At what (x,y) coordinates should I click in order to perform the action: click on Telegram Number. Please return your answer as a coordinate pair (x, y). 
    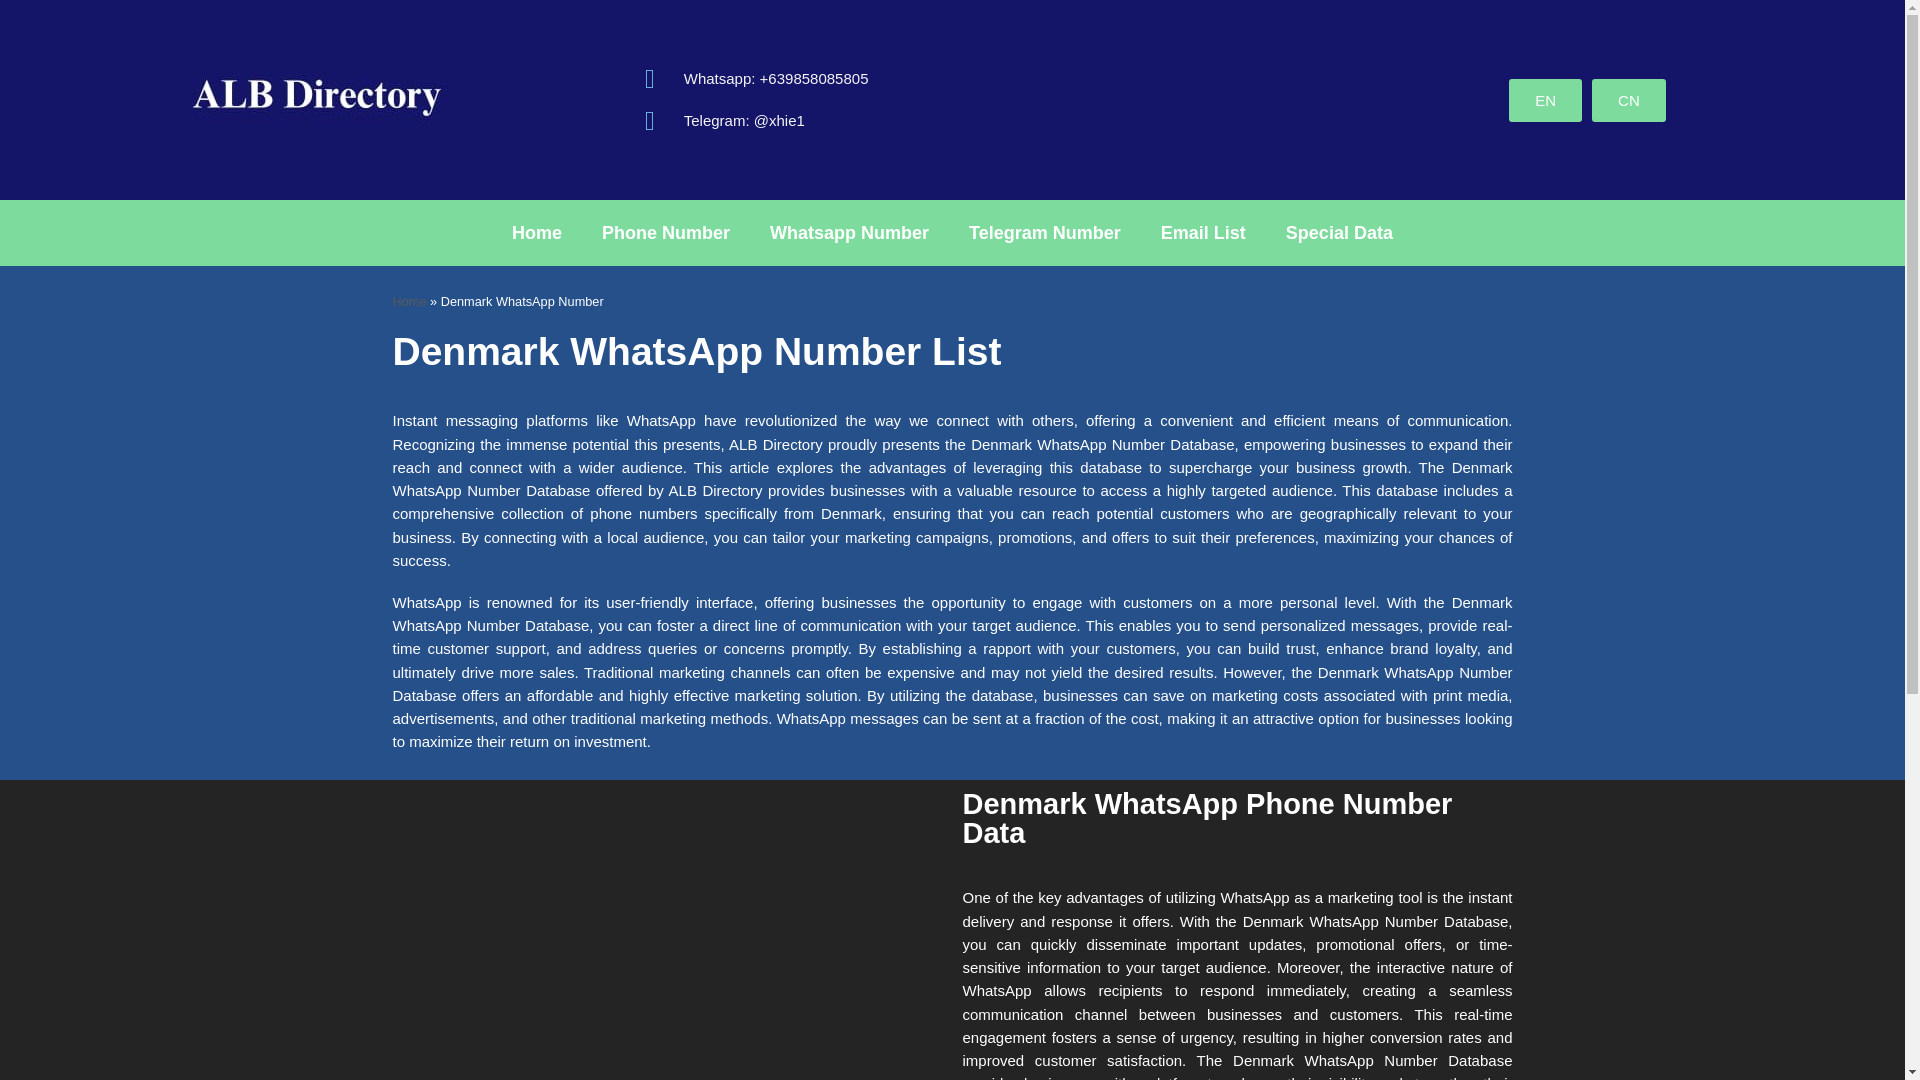
    Looking at the image, I should click on (1044, 232).